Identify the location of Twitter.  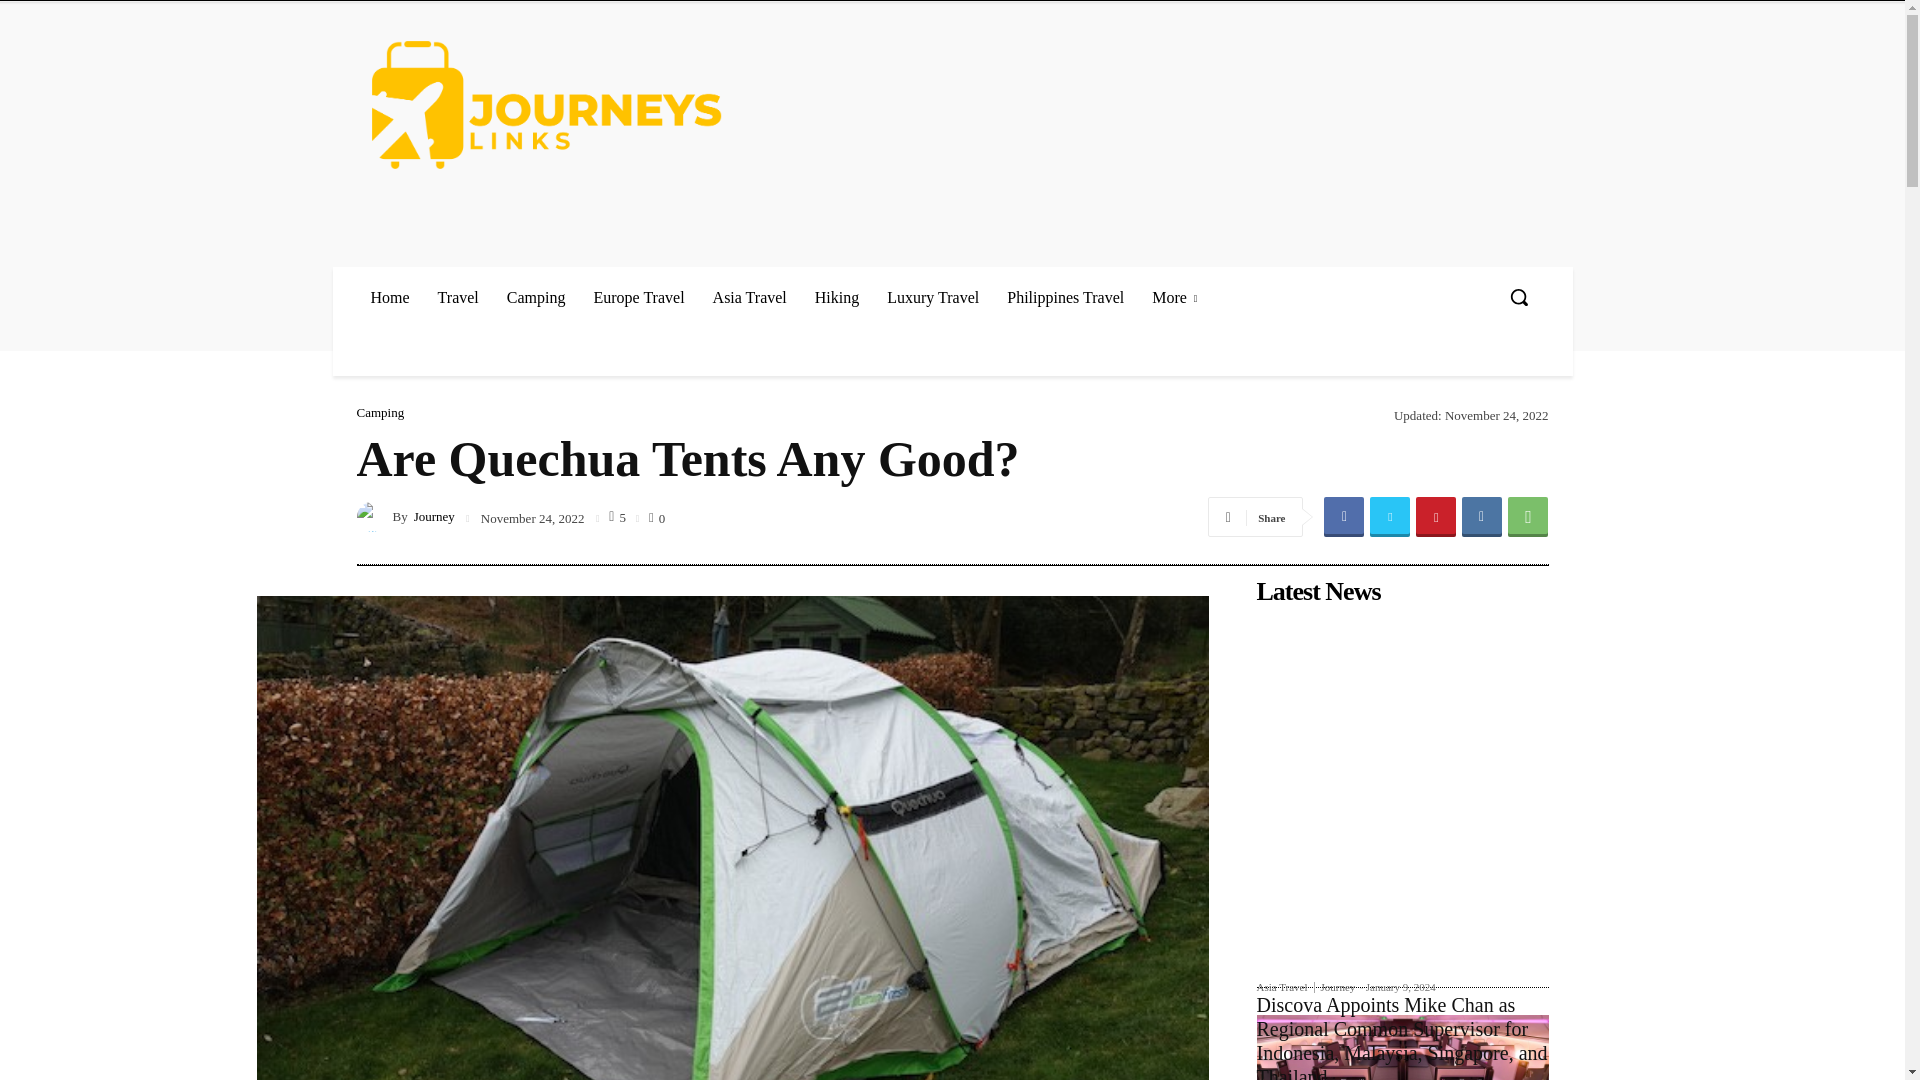
(1390, 516).